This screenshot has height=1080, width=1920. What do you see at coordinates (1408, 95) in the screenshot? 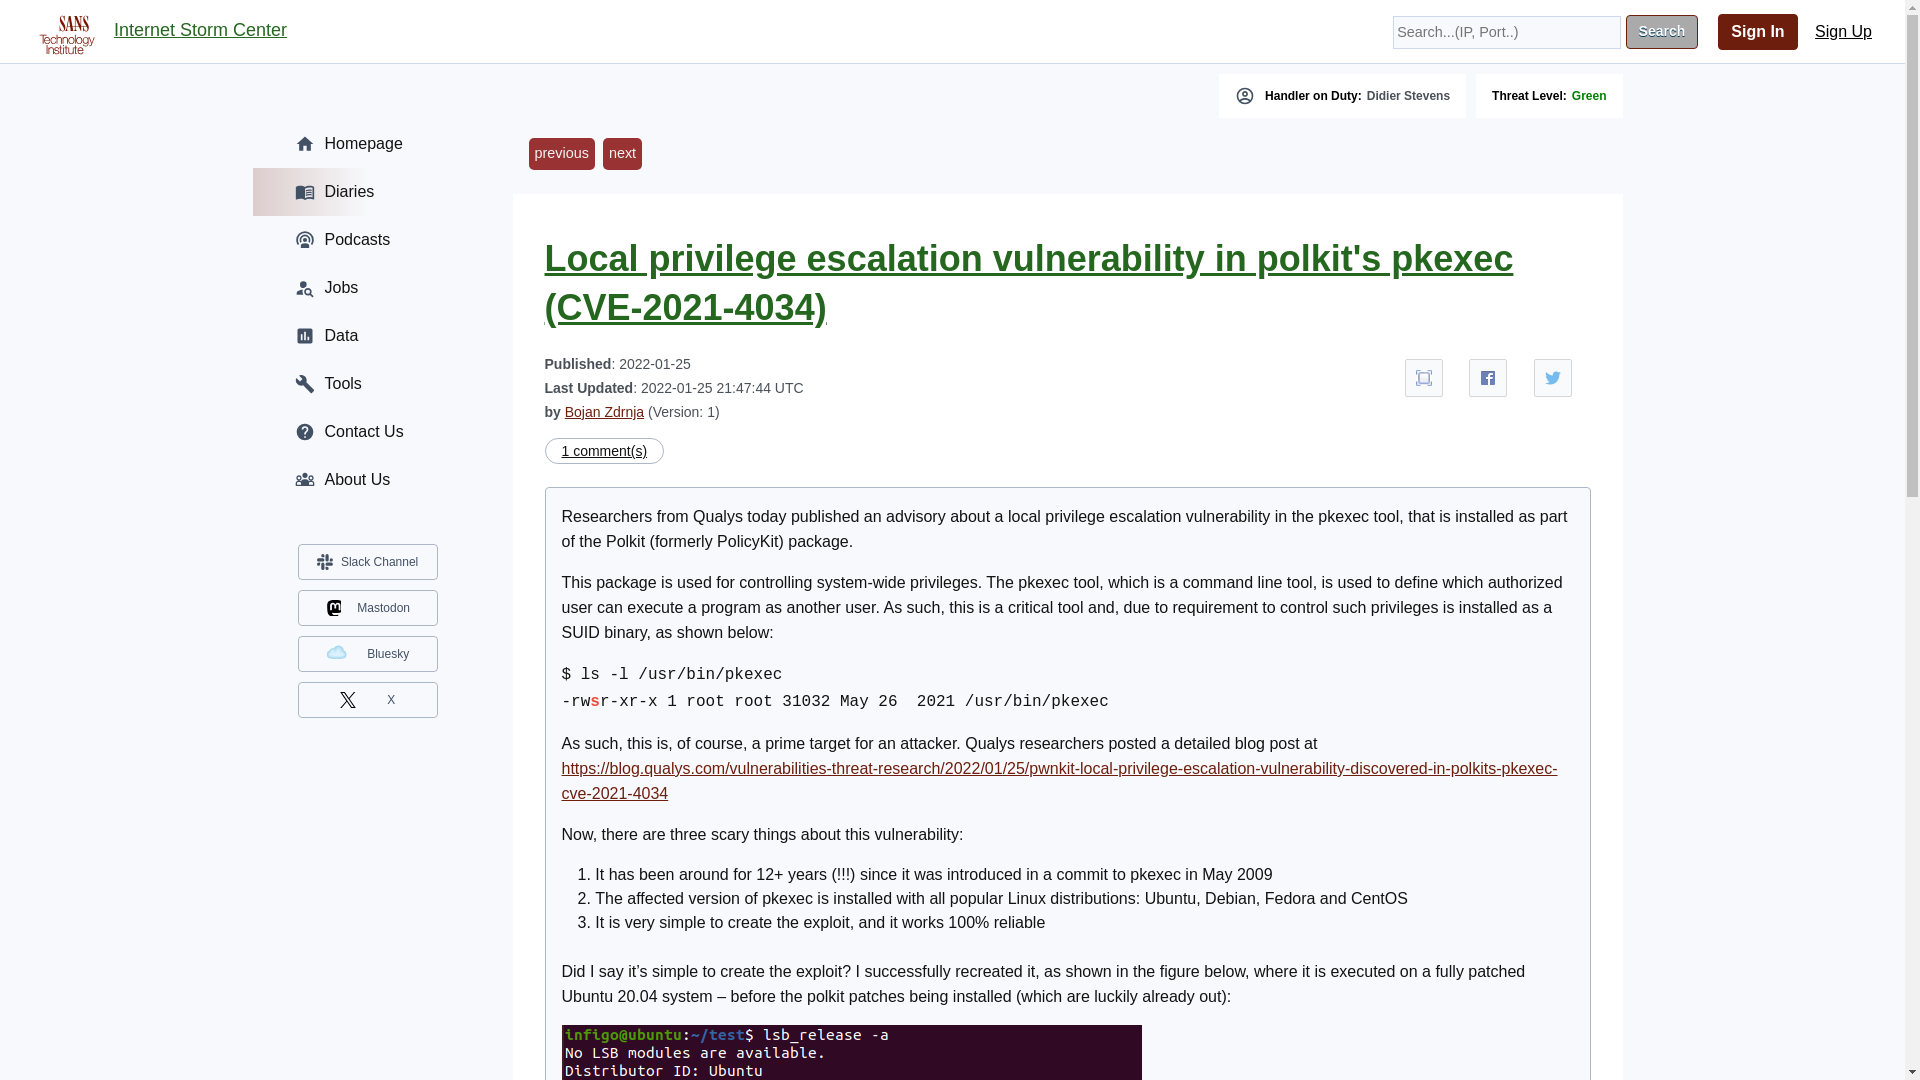
I see `Didier Stevens` at bounding box center [1408, 95].